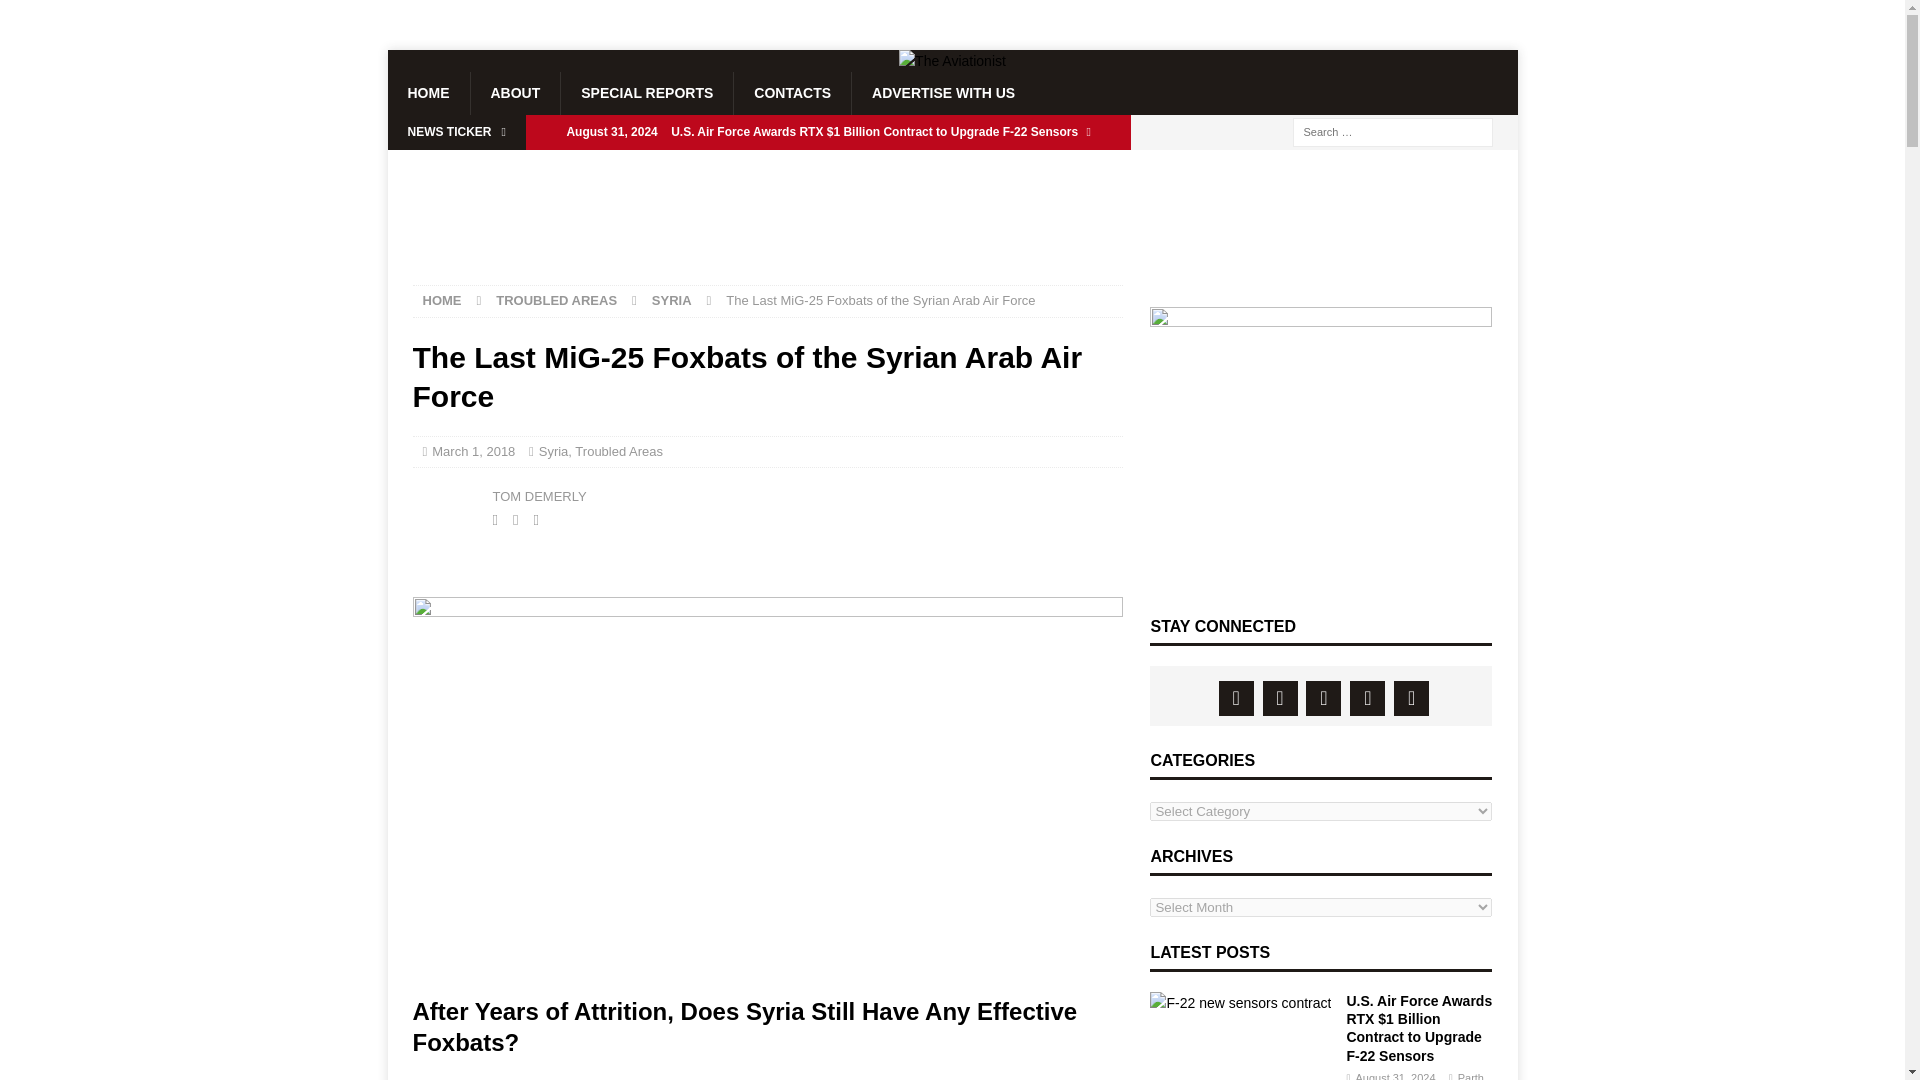 This screenshot has width=1920, height=1080. What do you see at coordinates (74, 16) in the screenshot?
I see `Search` at bounding box center [74, 16].